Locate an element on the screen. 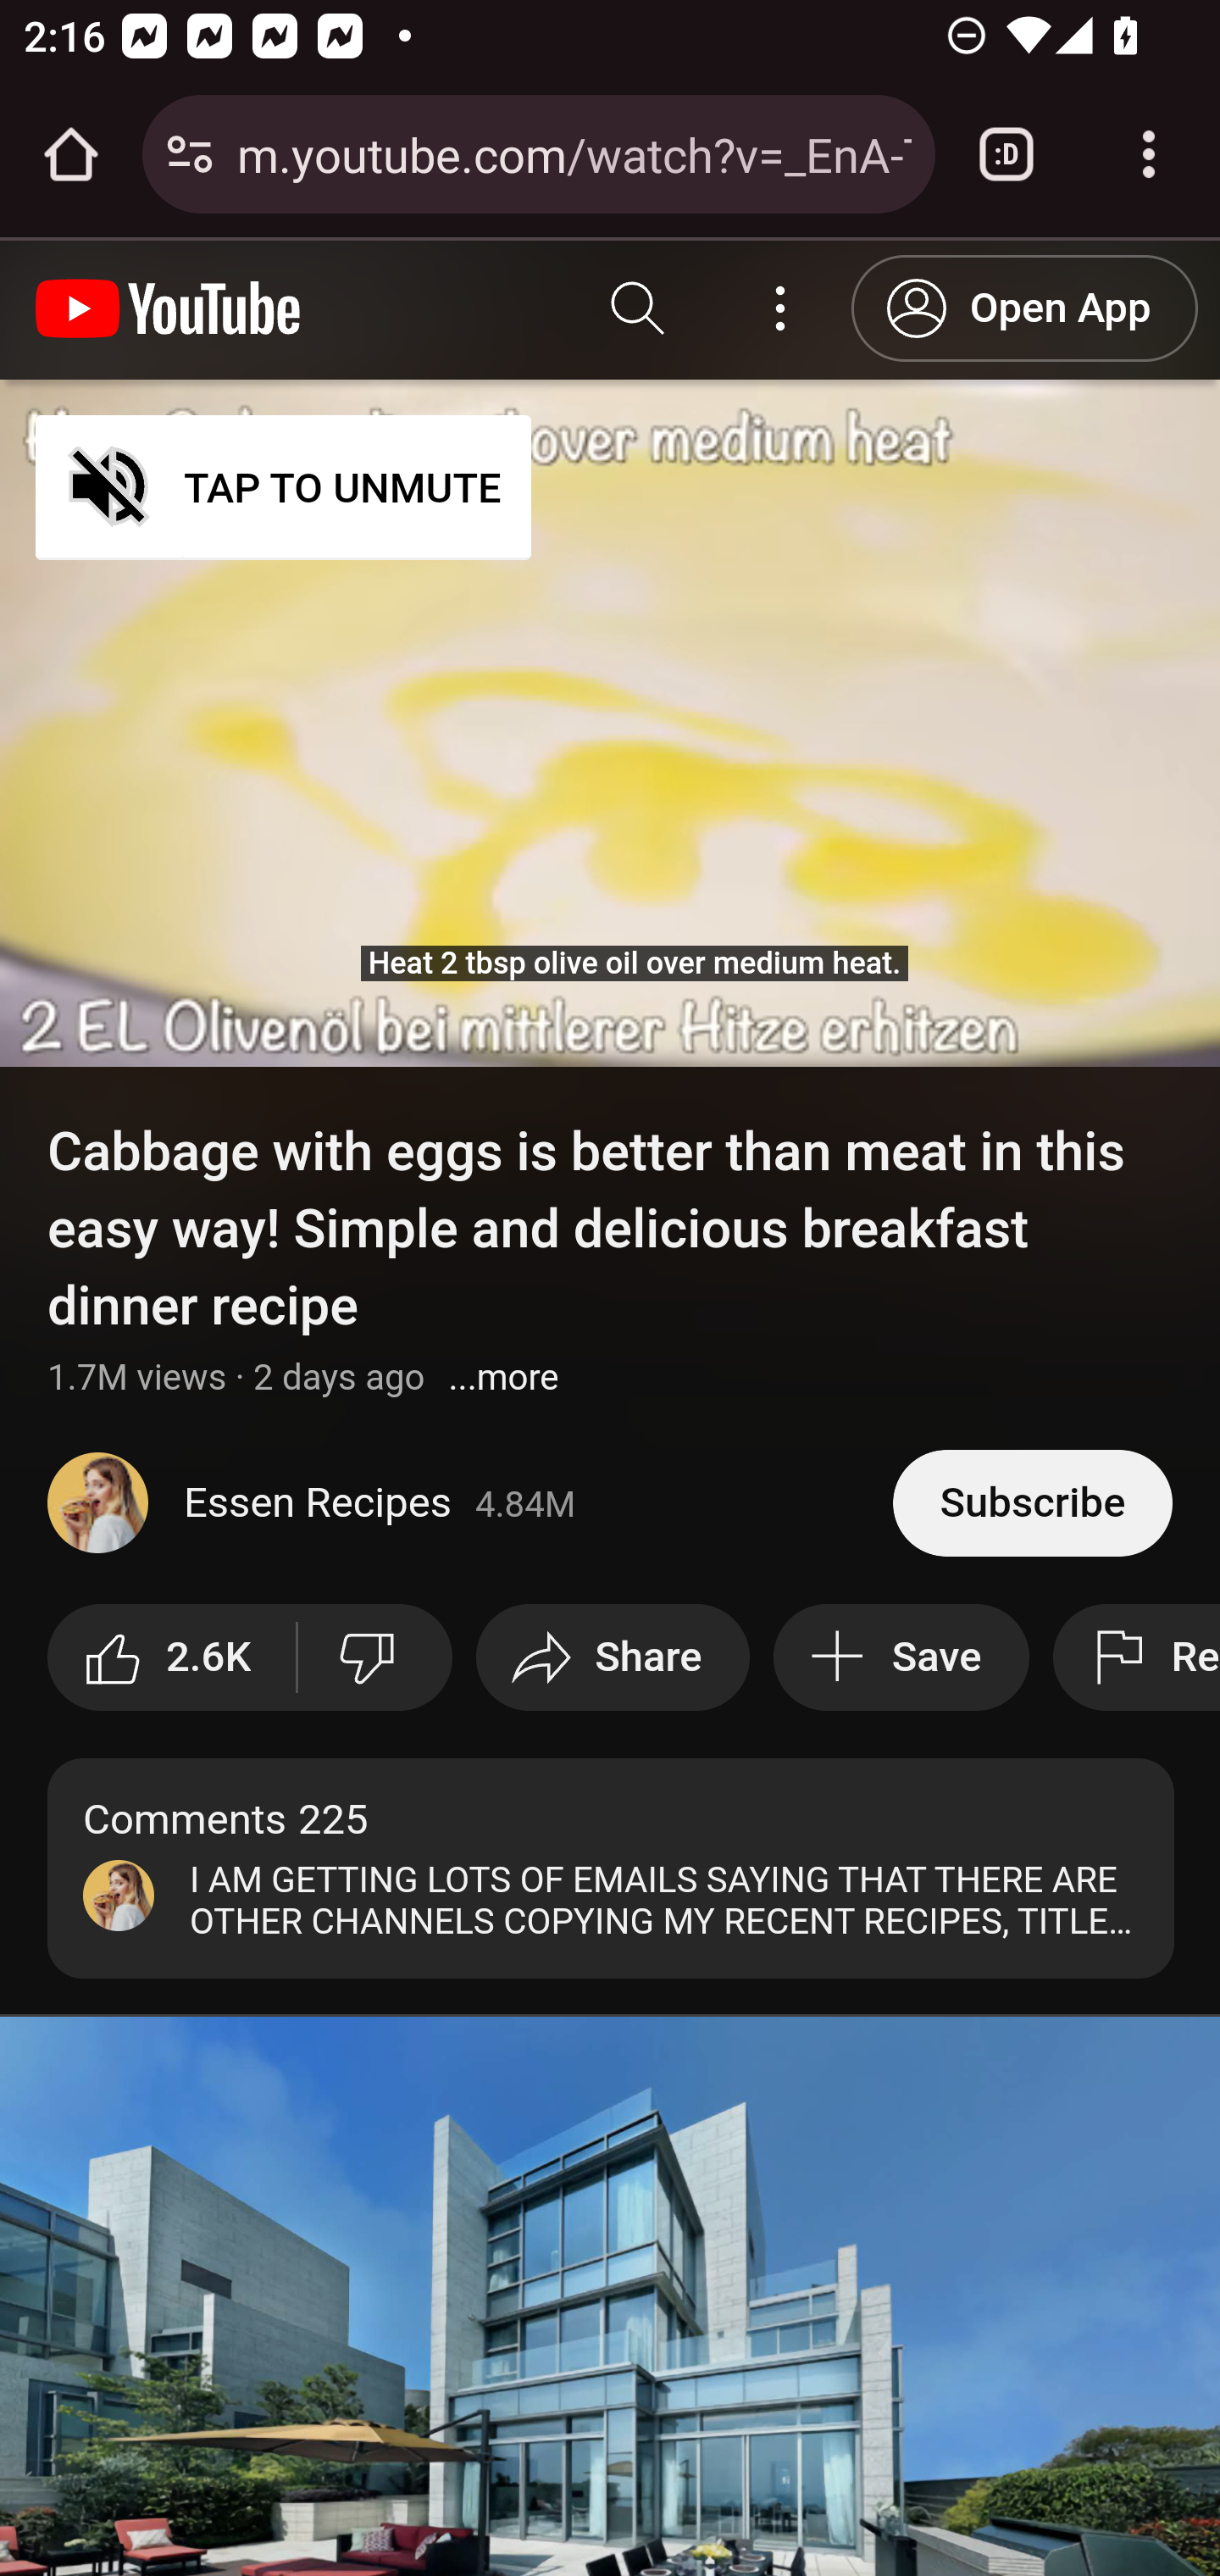 Image resolution: width=1220 pixels, height=2576 pixels. Open App is located at coordinates (1025, 307).